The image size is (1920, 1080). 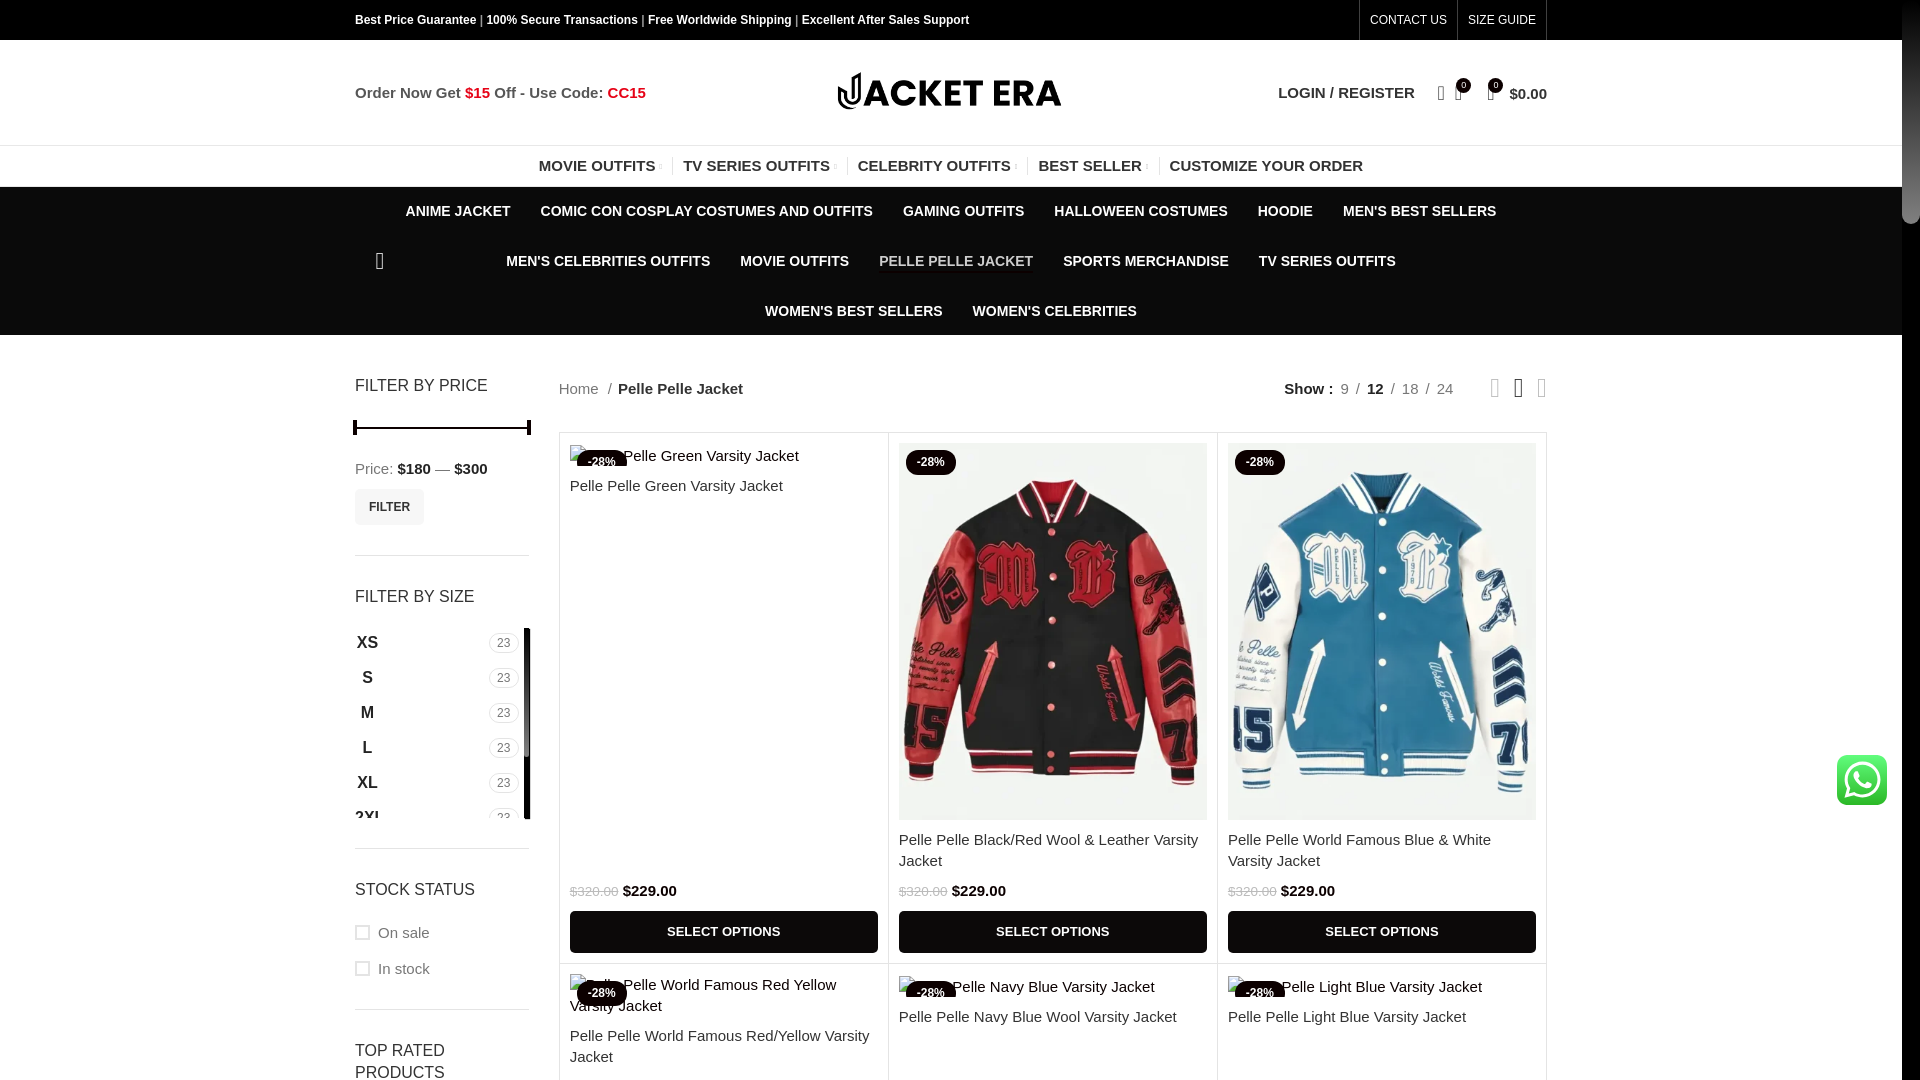 I want to click on CONTACT US, so click(x=1408, y=20).